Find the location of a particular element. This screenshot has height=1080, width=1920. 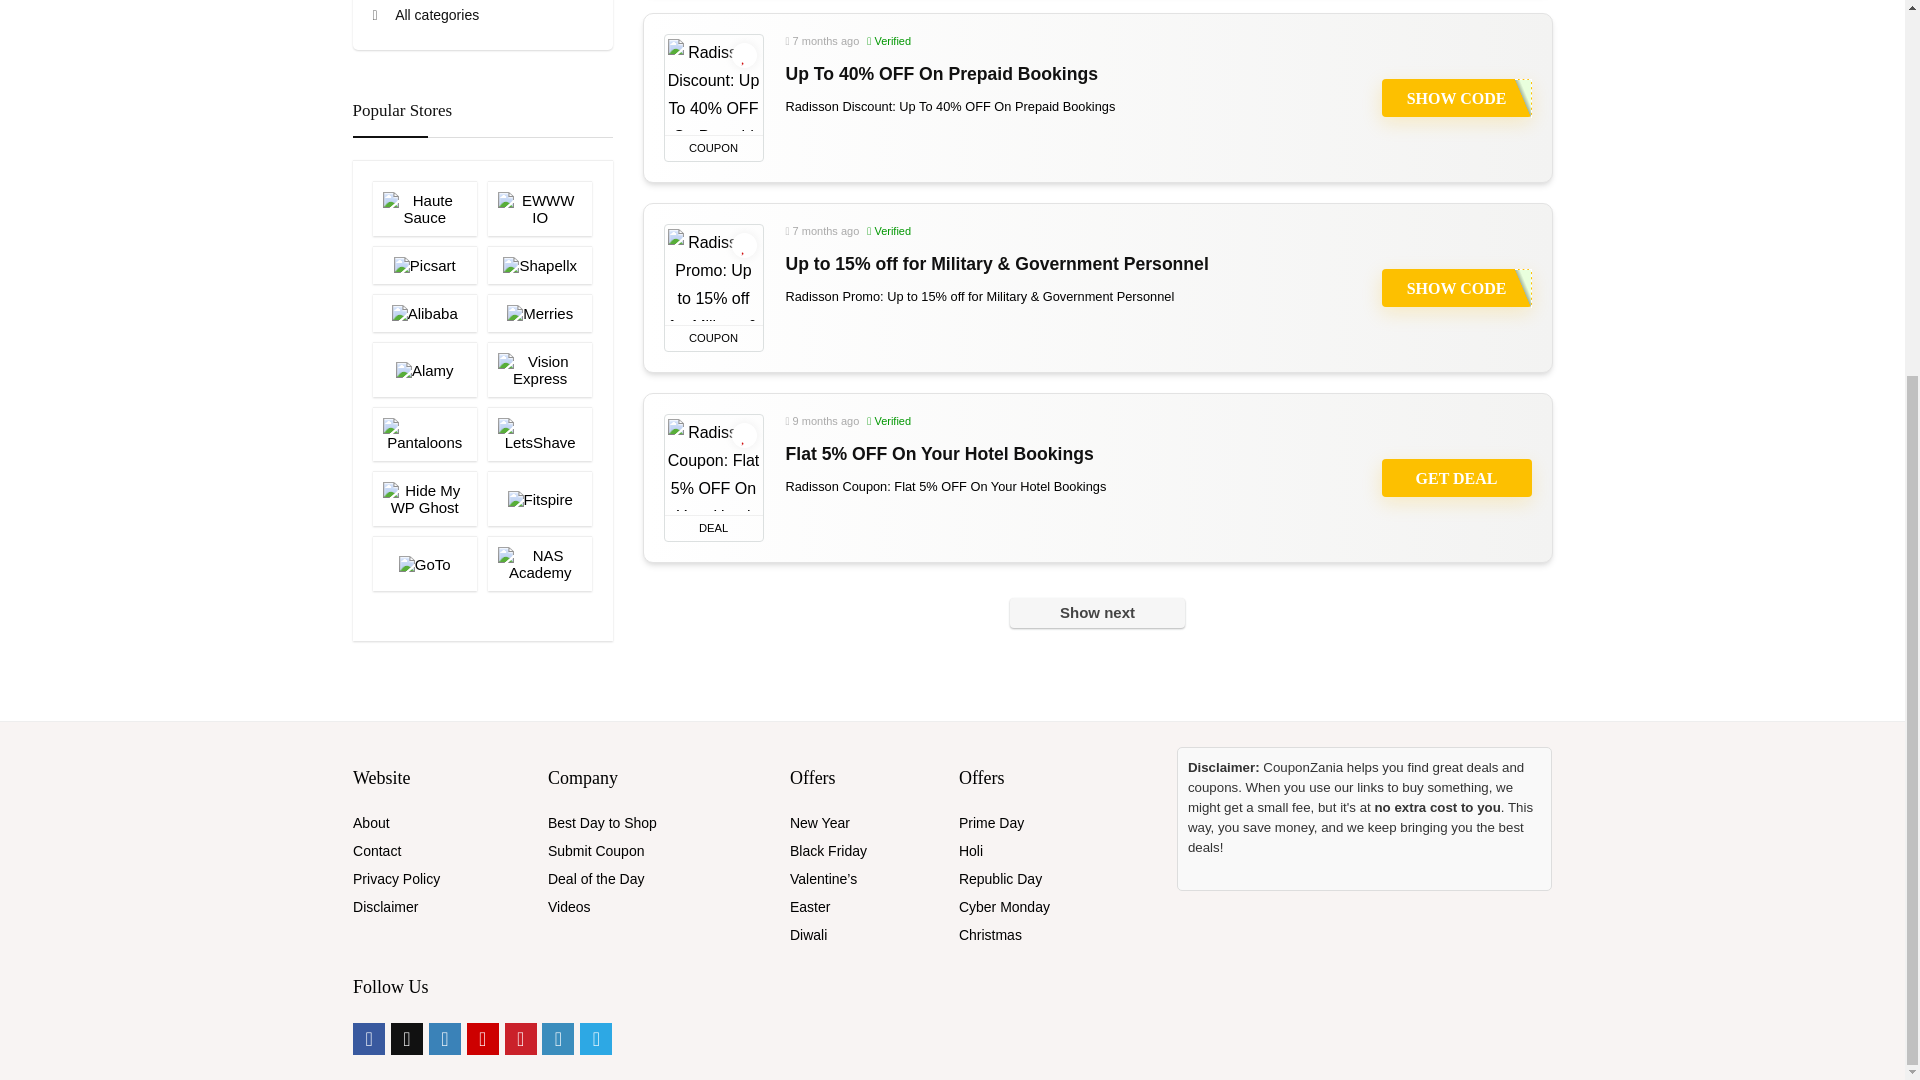

View all post filed under Alibaba is located at coordinates (424, 312).